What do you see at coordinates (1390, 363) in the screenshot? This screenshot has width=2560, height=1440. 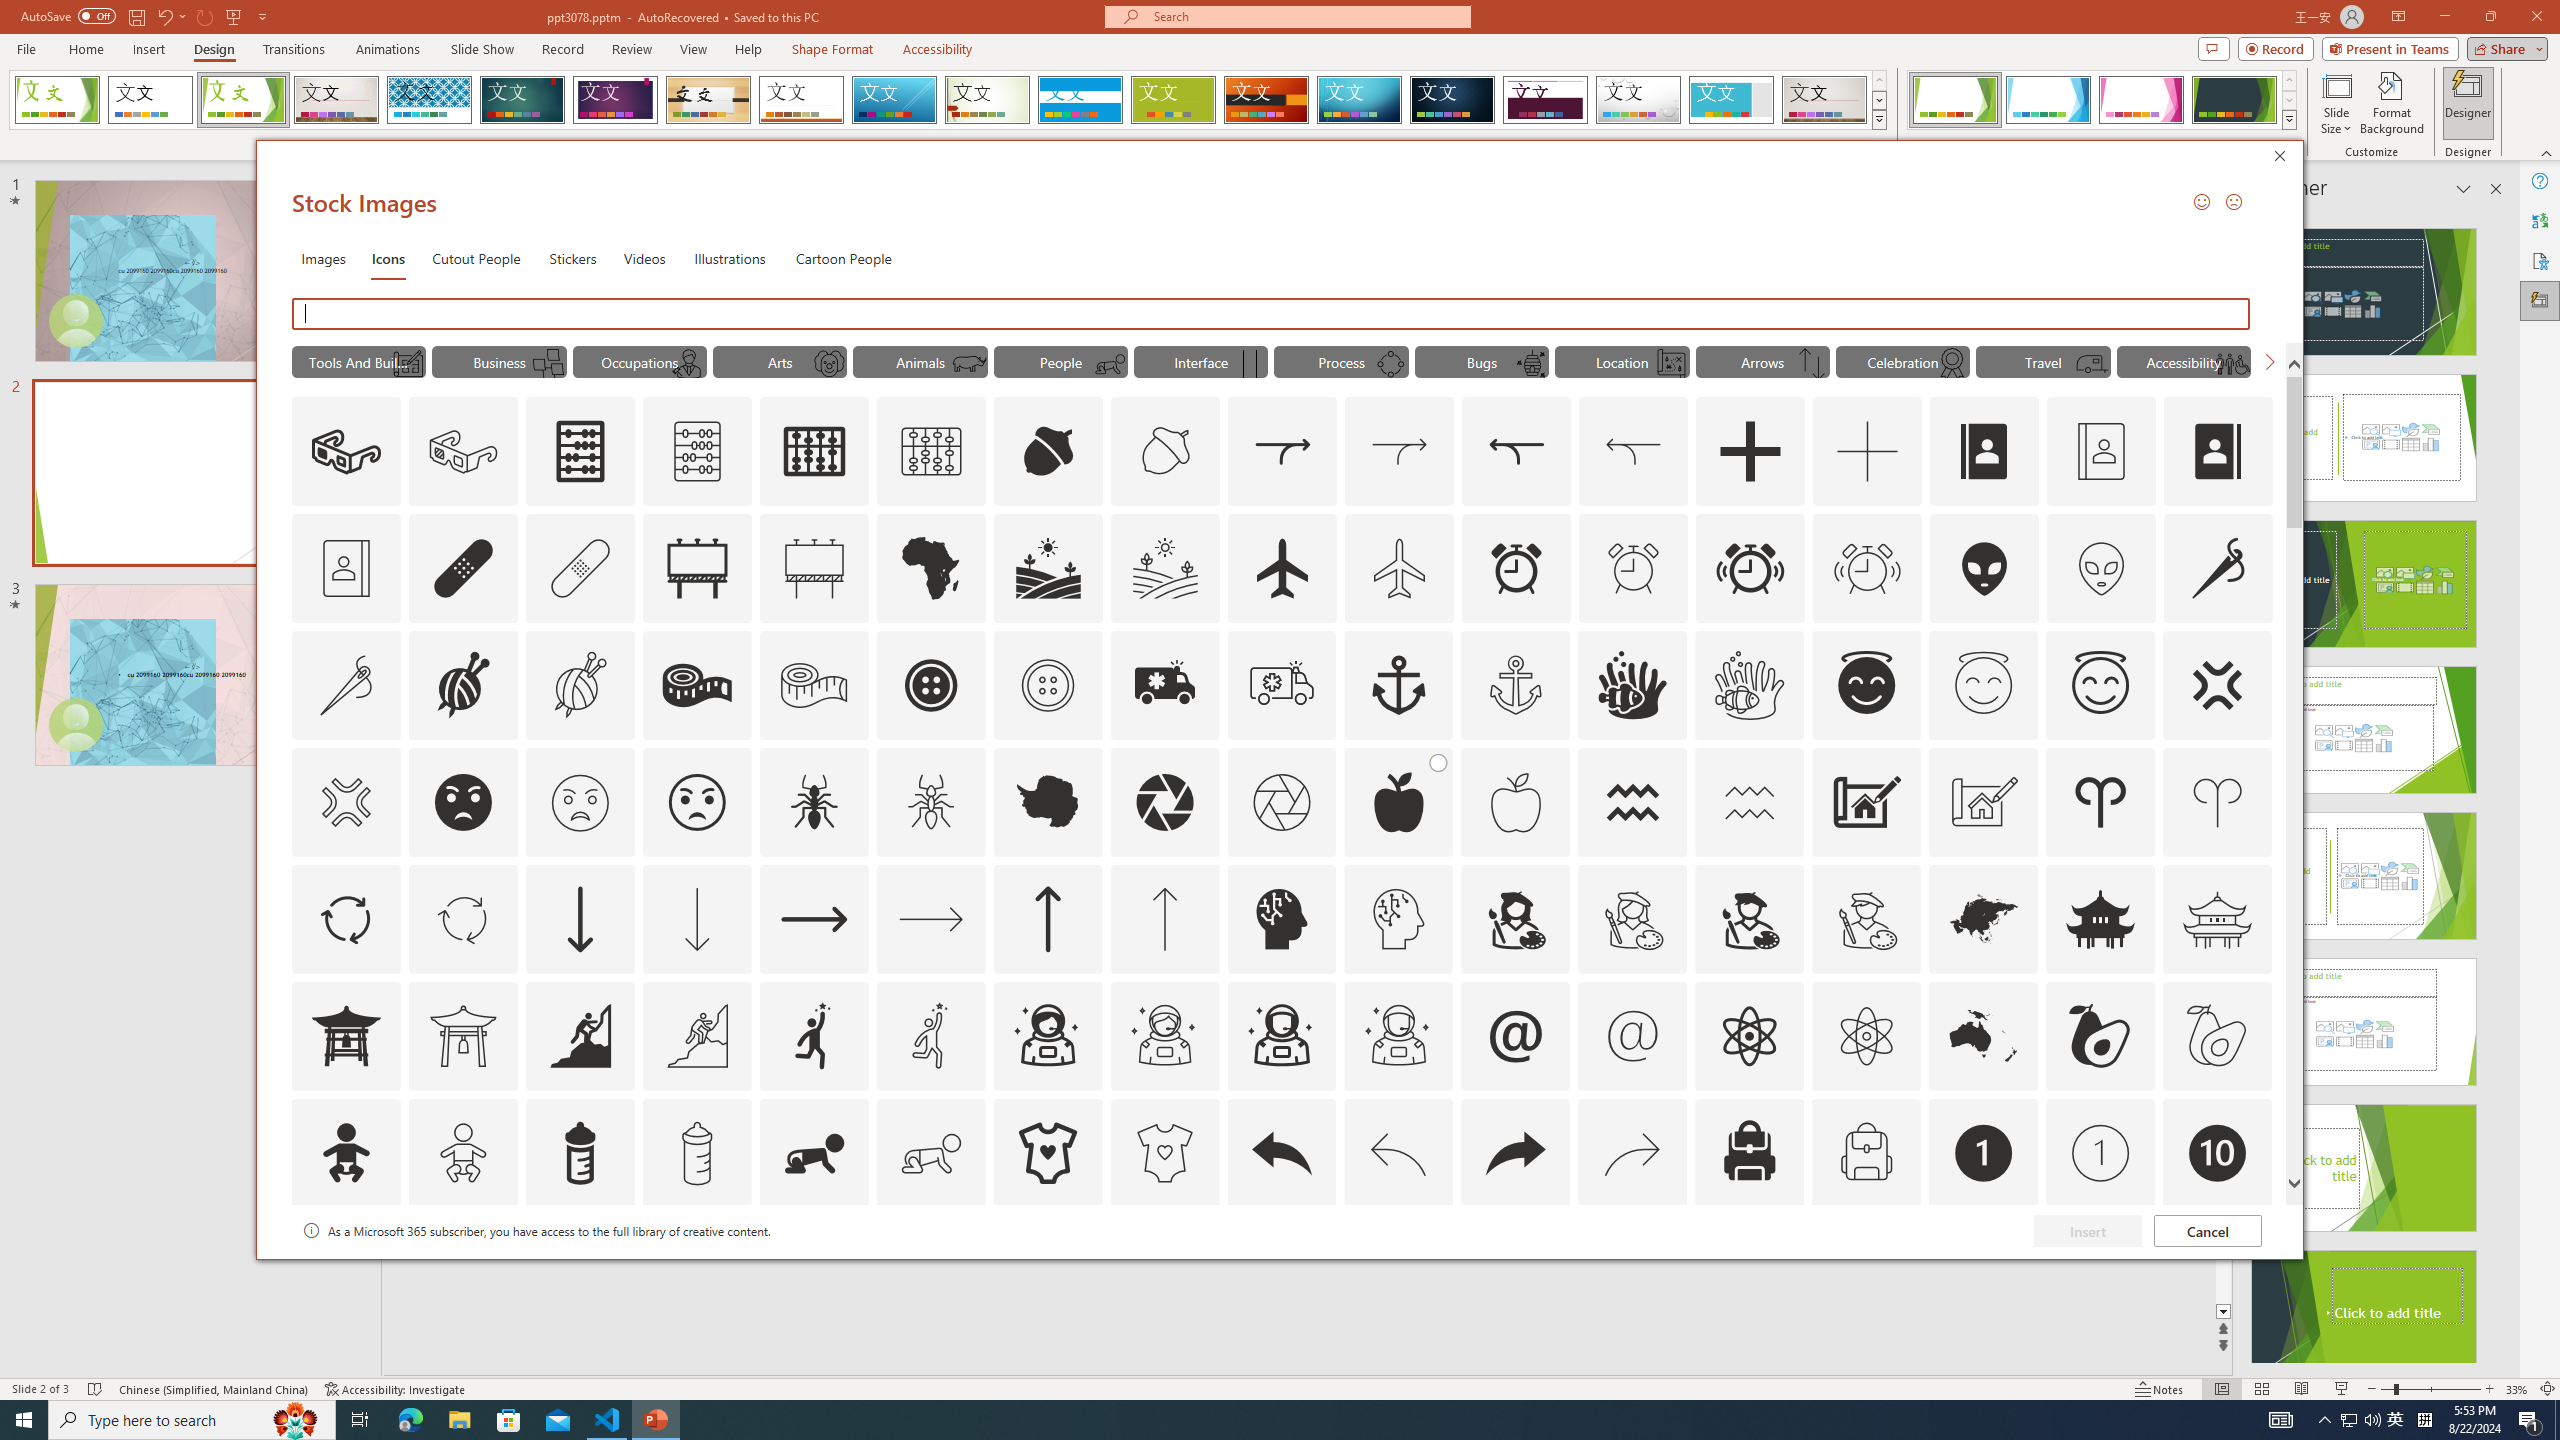 I see `AutomationID: Icons_CirclesWithLines_M` at bounding box center [1390, 363].